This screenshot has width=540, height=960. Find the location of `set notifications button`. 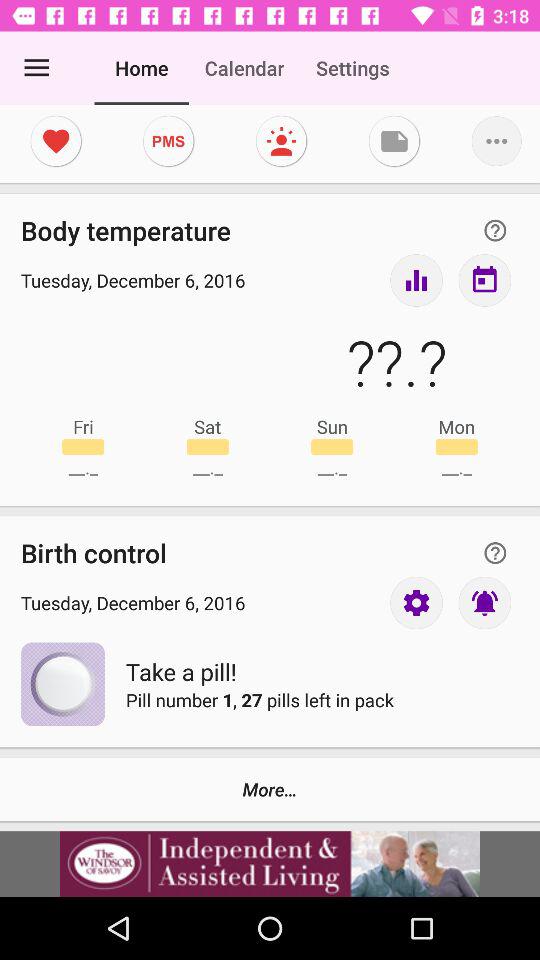

set notifications button is located at coordinates (484, 602).